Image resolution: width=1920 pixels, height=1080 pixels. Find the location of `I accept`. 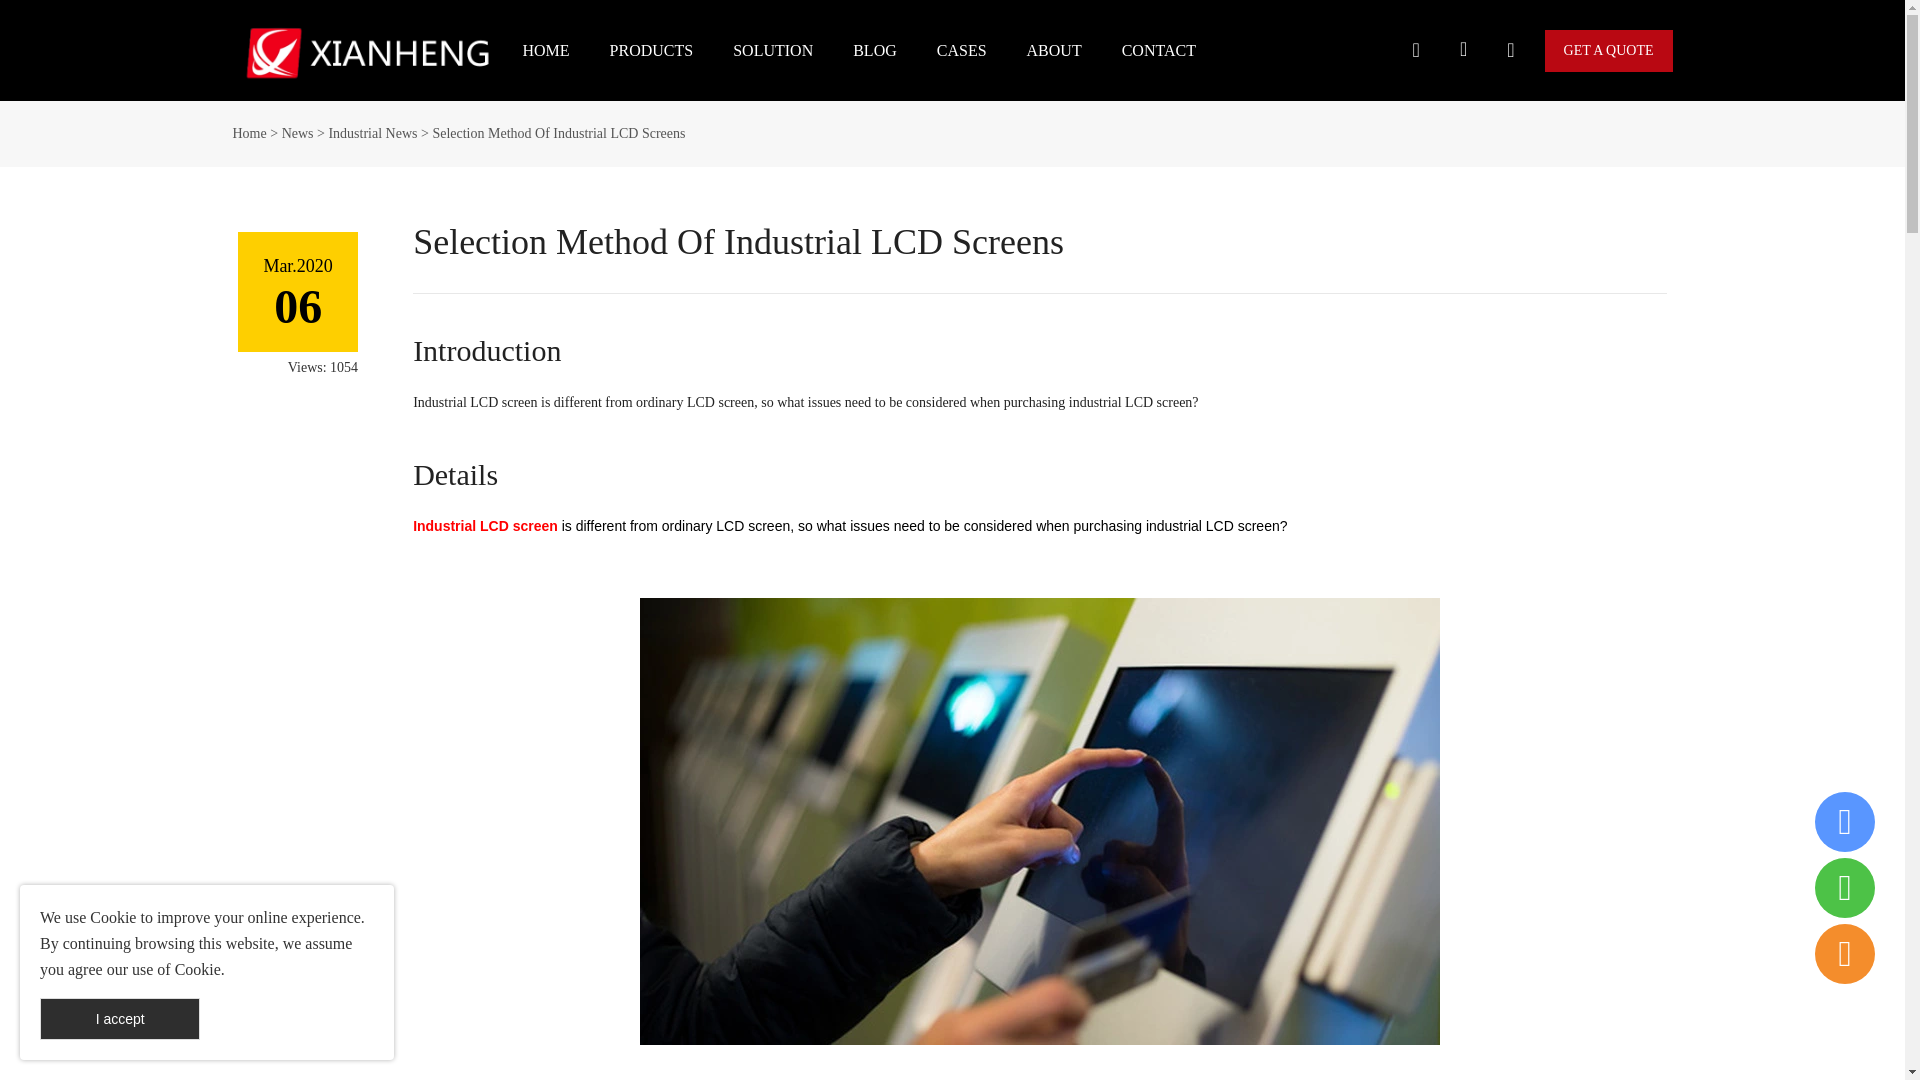

I accept is located at coordinates (120, 1018).